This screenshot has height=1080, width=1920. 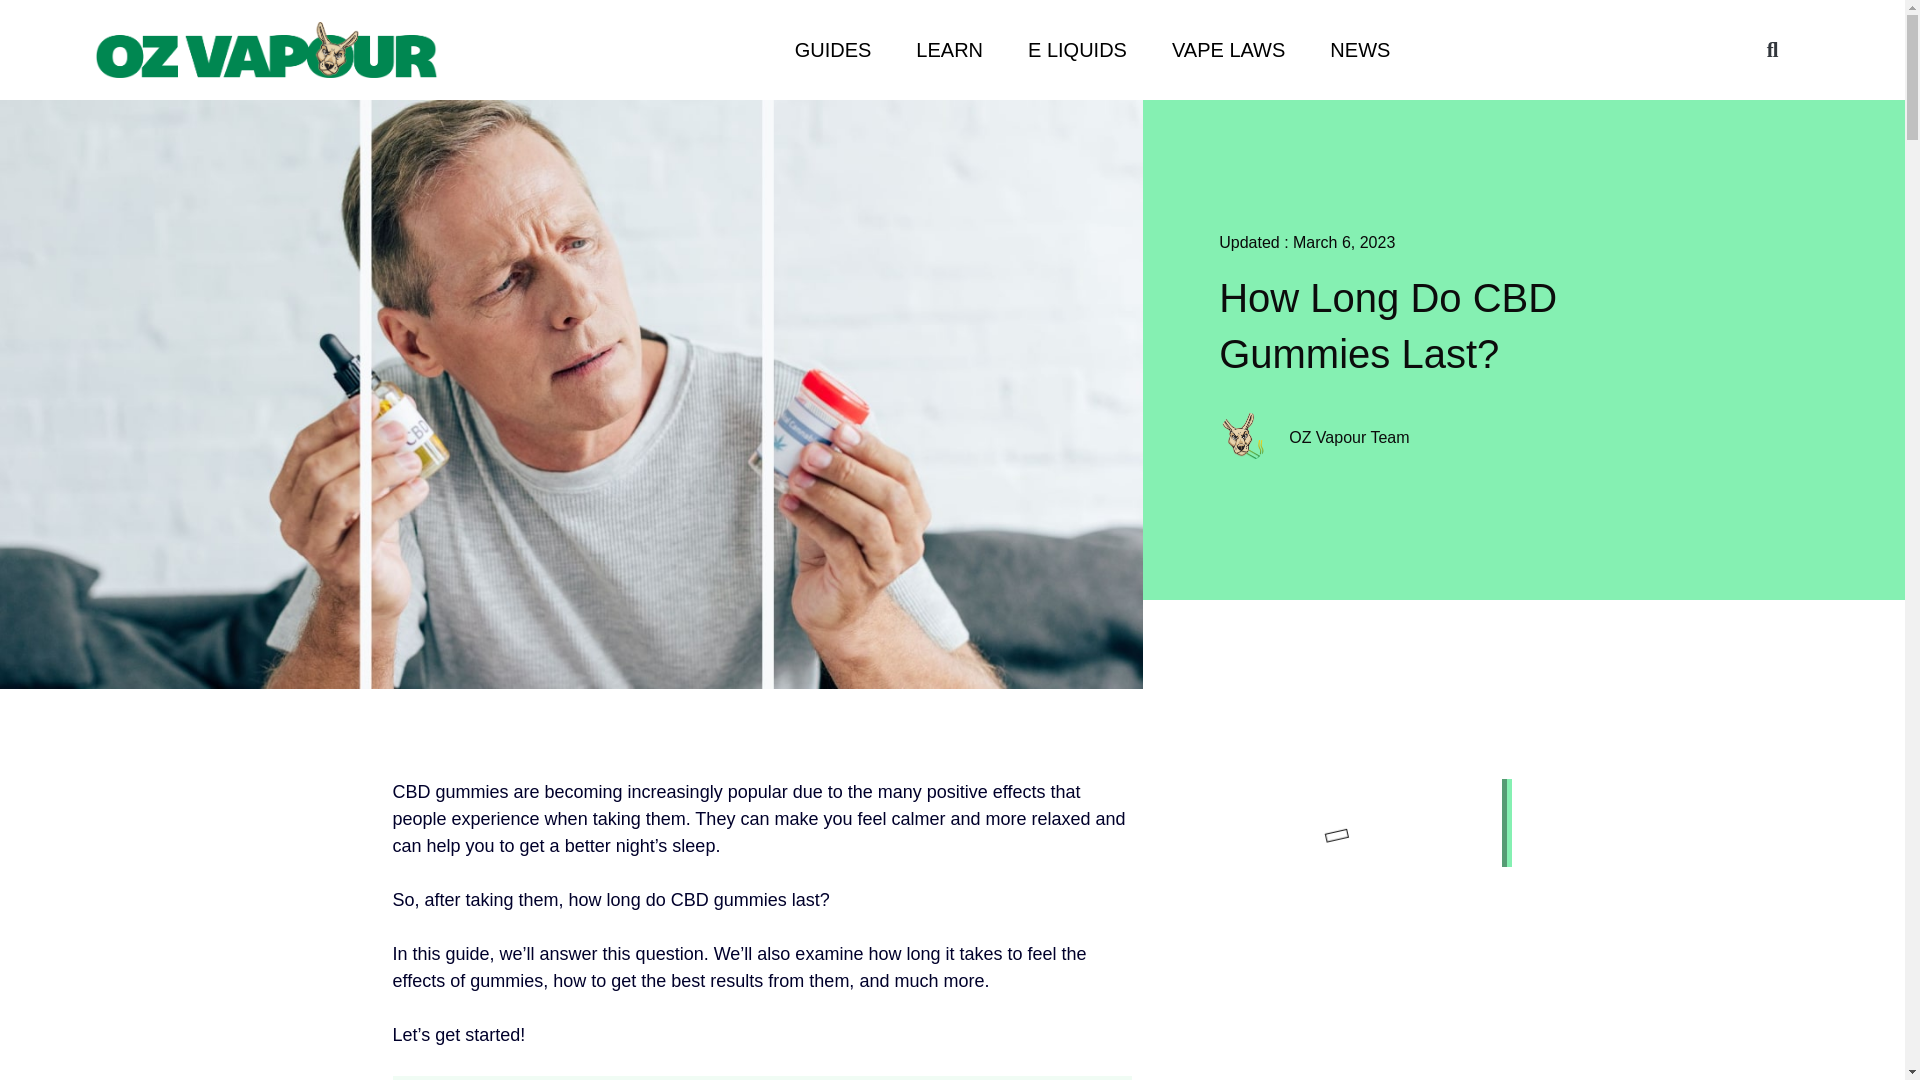 What do you see at coordinates (1228, 50) in the screenshot?
I see `VAPE LAWS` at bounding box center [1228, 50].